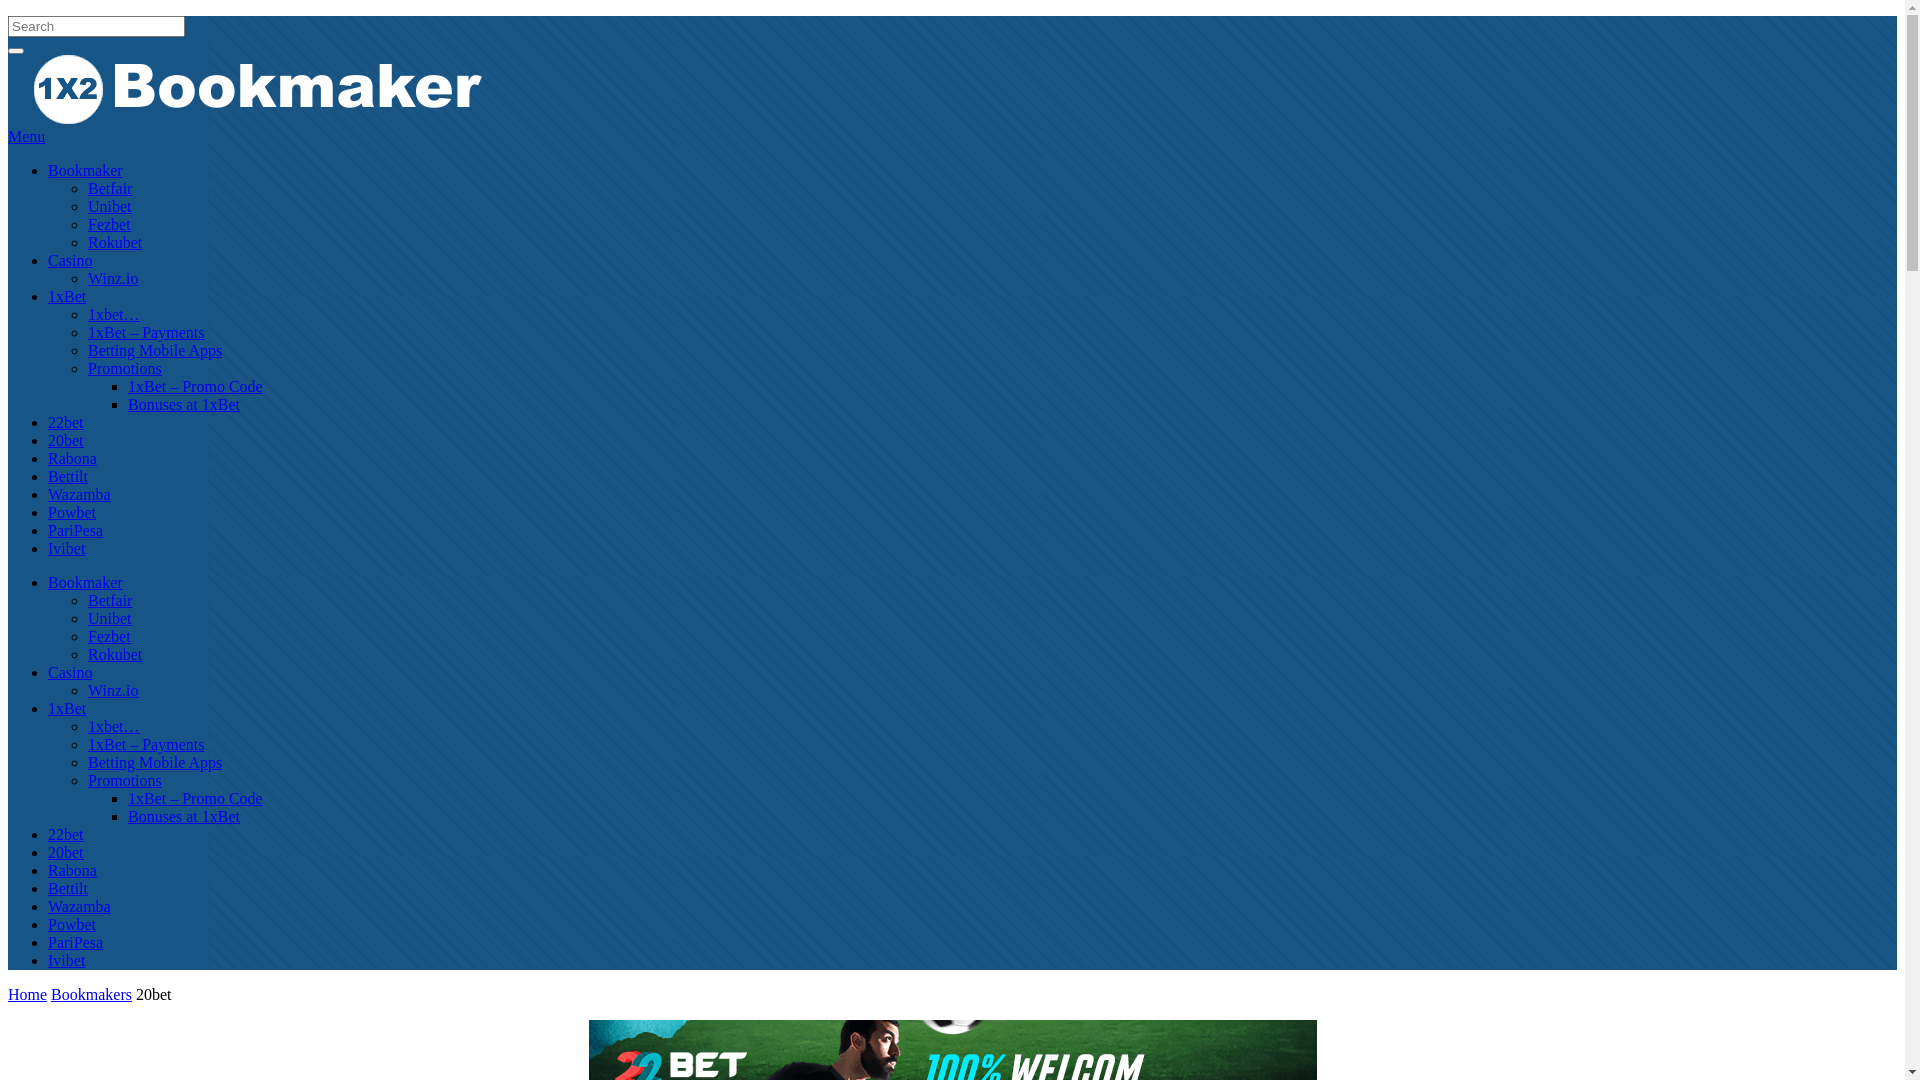 Image resolution: width=1920 pixels, height=1080 pixels. What do you see at coordinates (66, 960) in the screenshot?
I see `Ivibet` at bounding box center [66, 960].